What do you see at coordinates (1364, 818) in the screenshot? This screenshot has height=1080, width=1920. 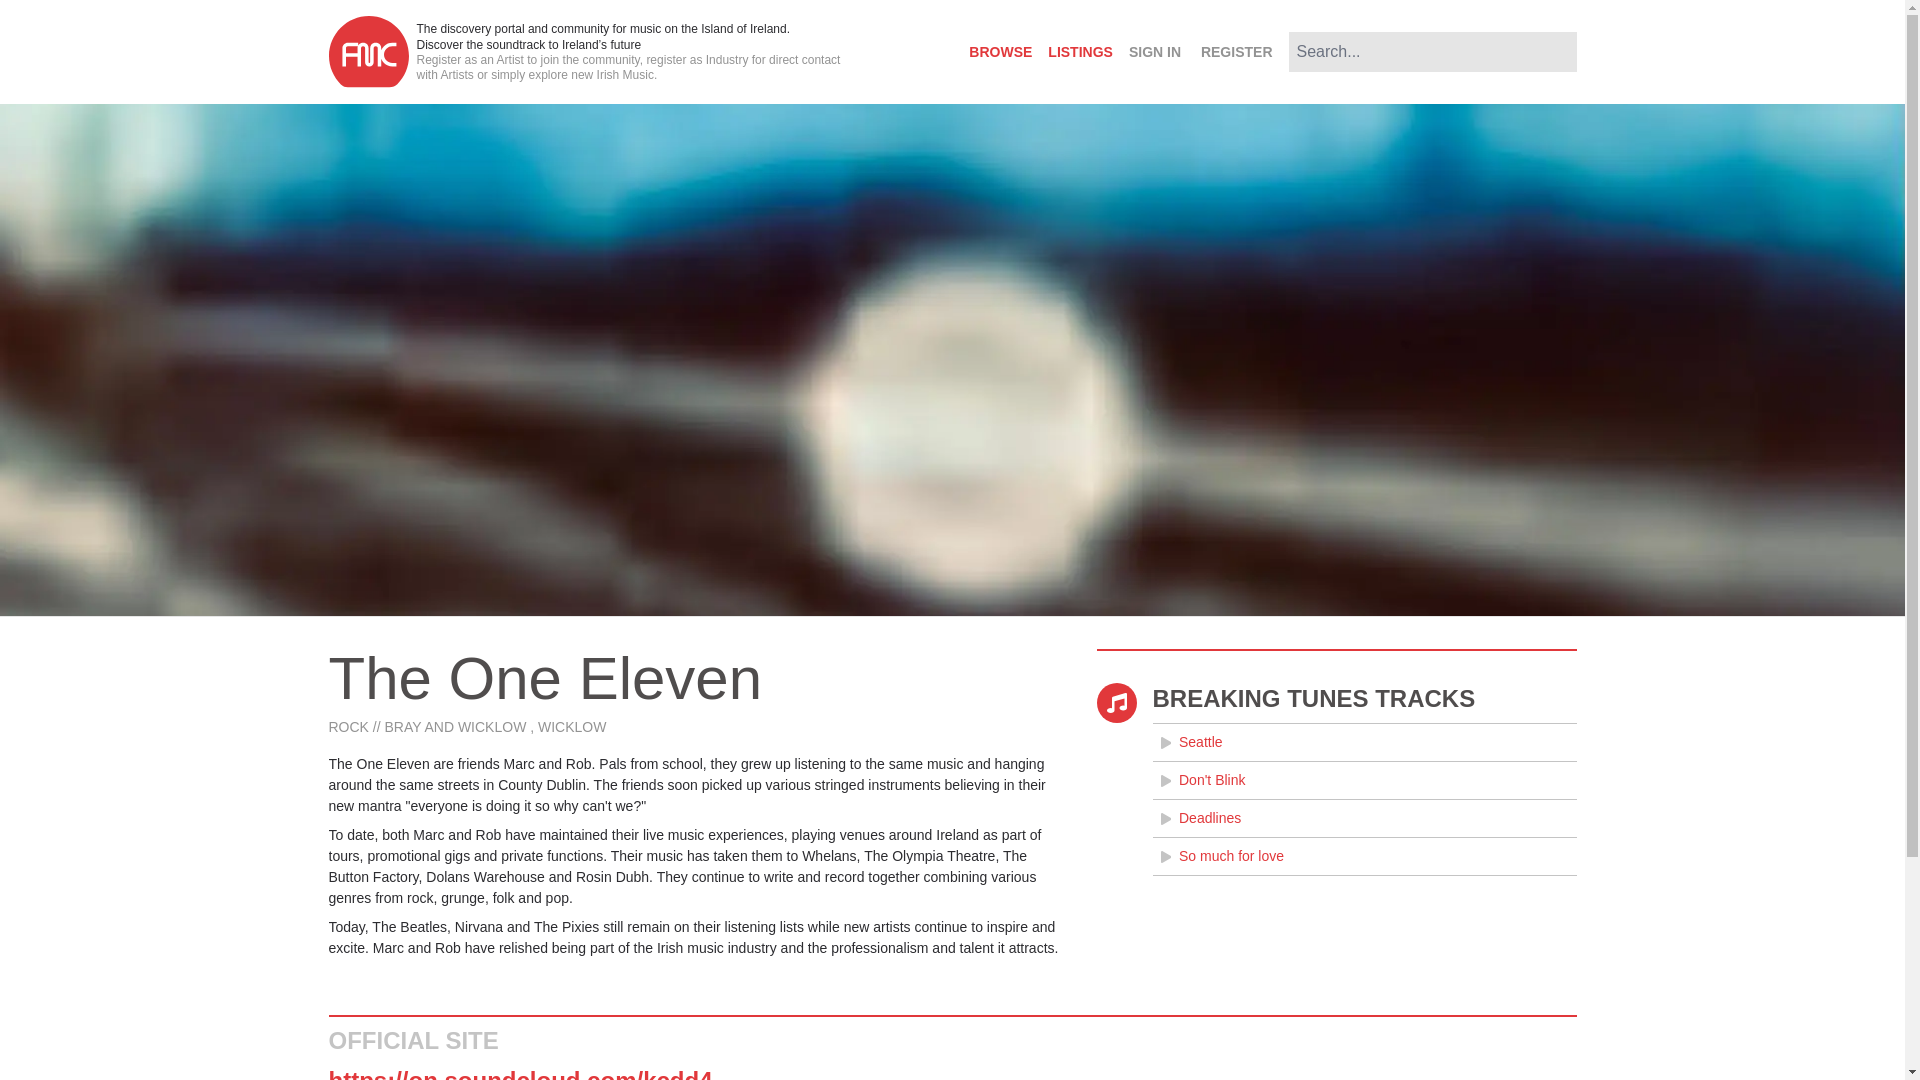 I see `Deadlines` at bounding box center [1364, 818].